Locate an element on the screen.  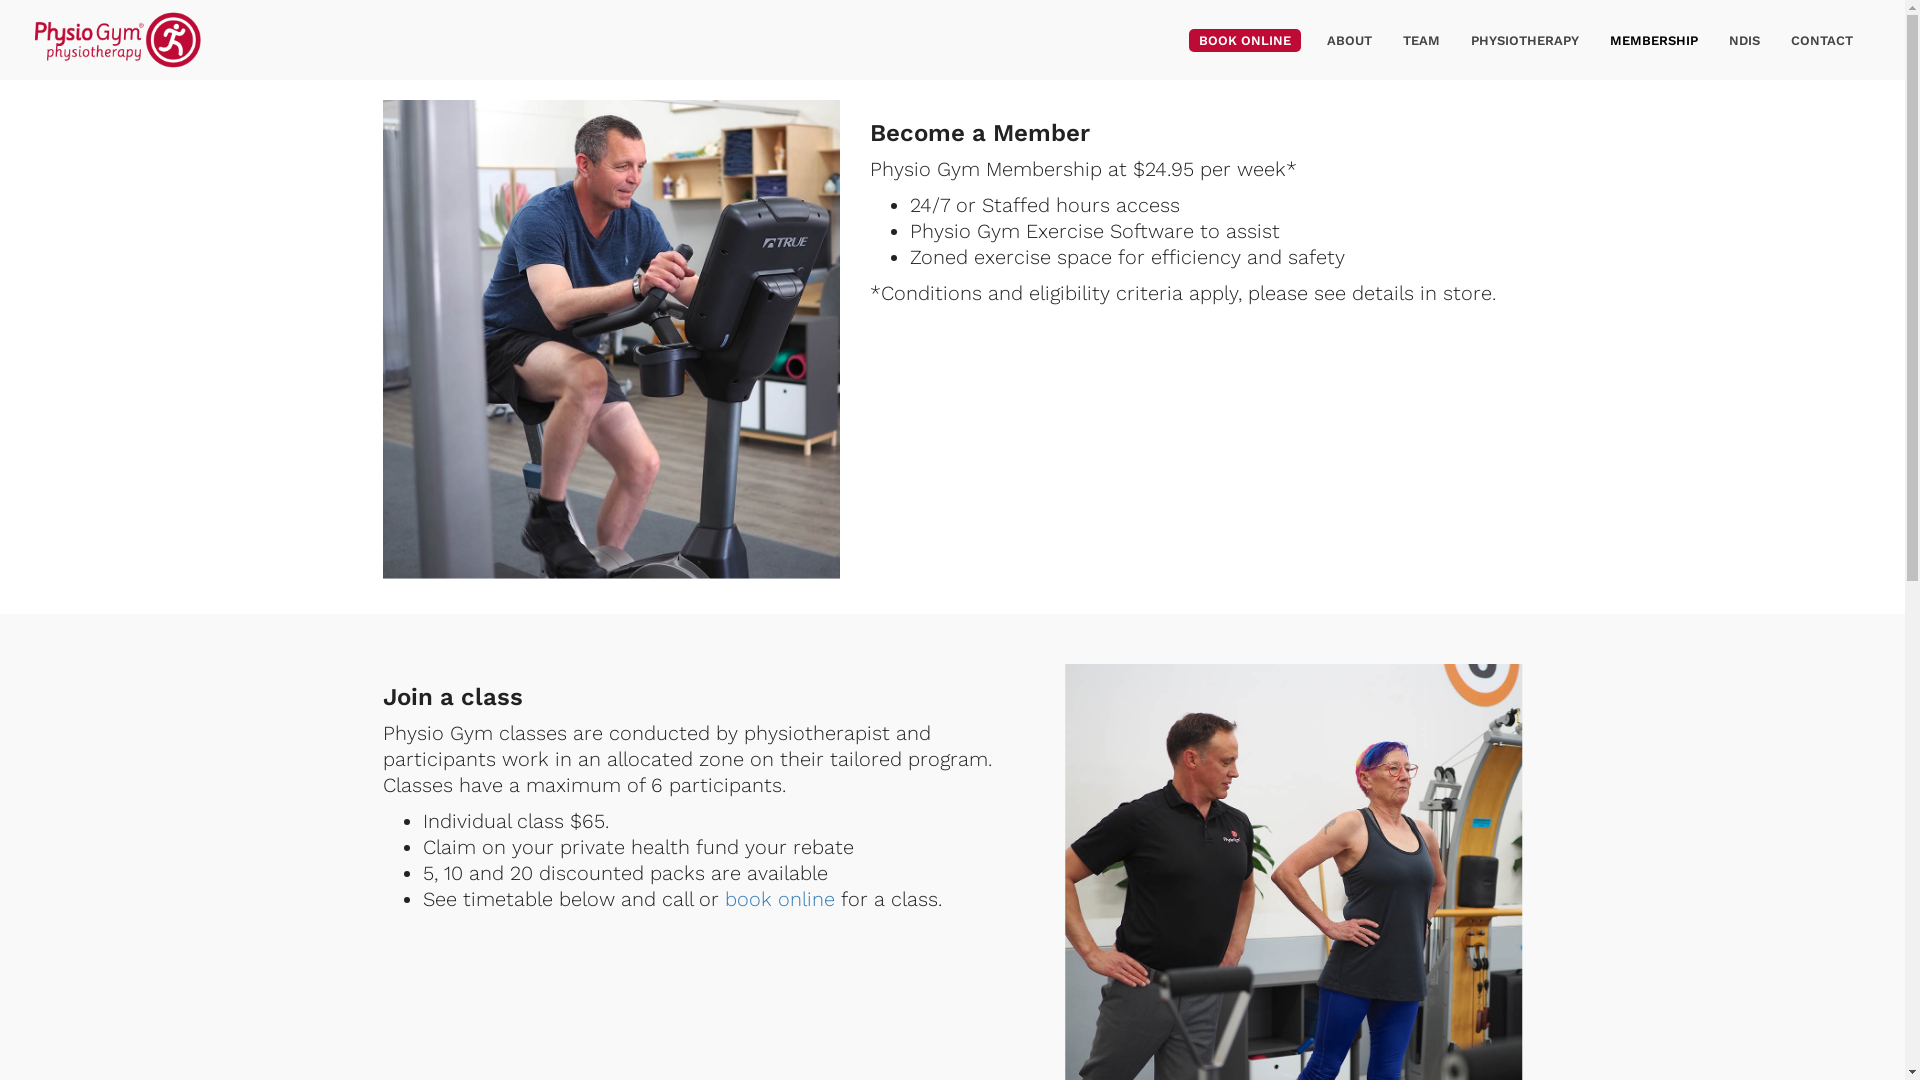
ABOUT is located at coordinates (1350, 40).